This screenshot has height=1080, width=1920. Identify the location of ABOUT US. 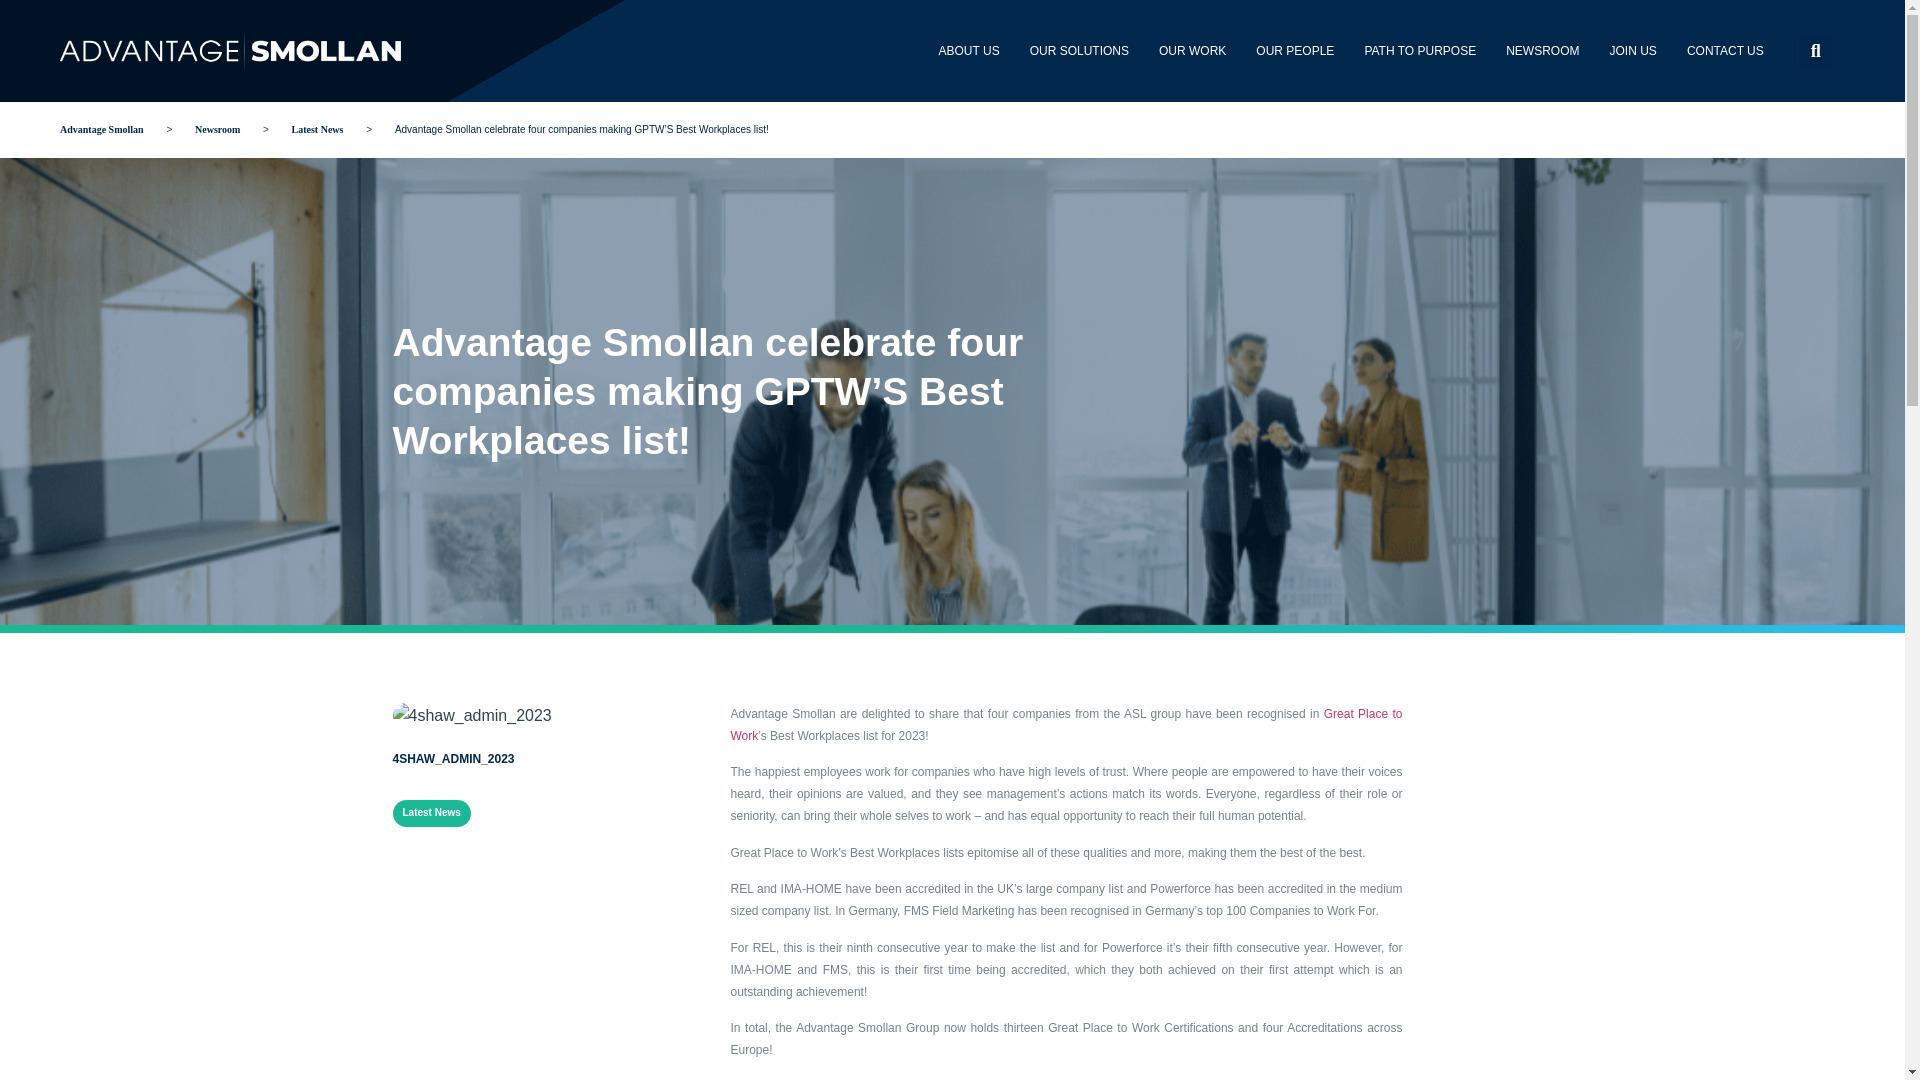
(969, 50).